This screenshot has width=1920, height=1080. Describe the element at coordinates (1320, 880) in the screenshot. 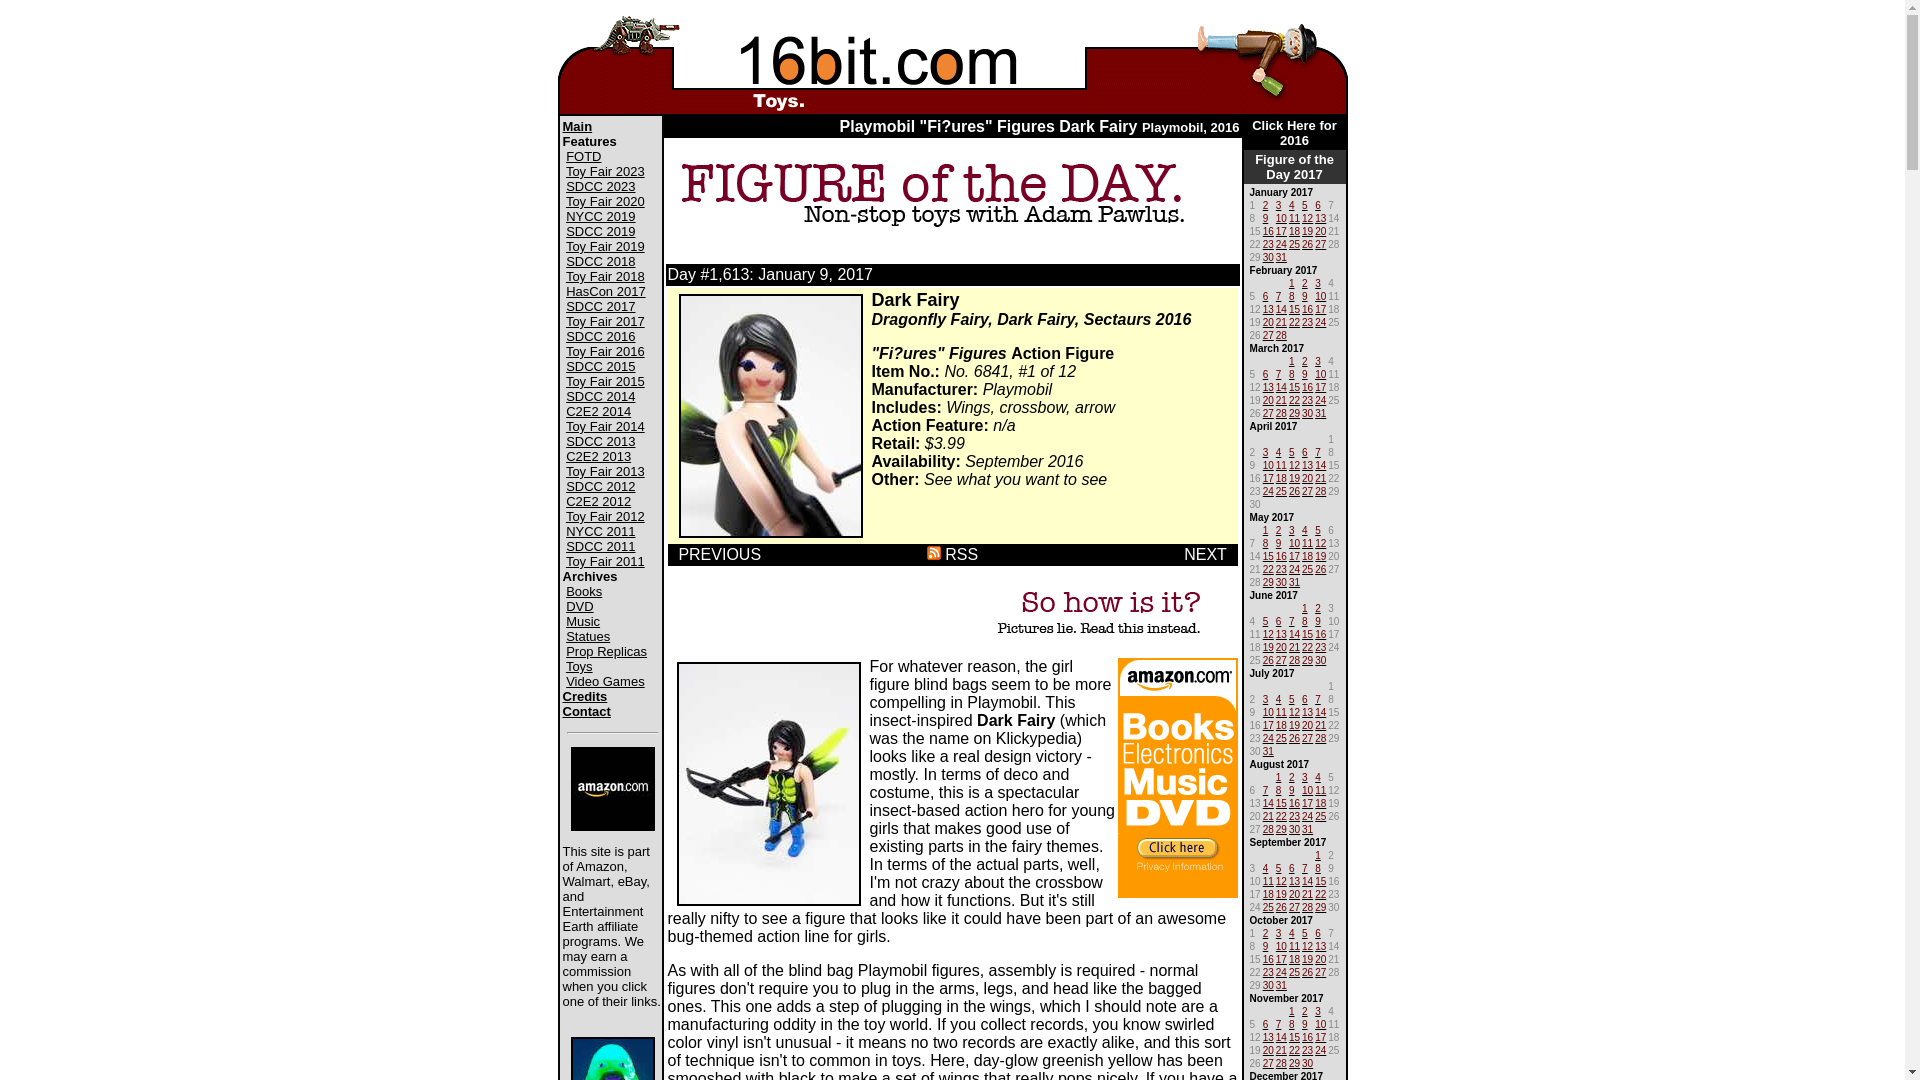

I see `15` at that location.